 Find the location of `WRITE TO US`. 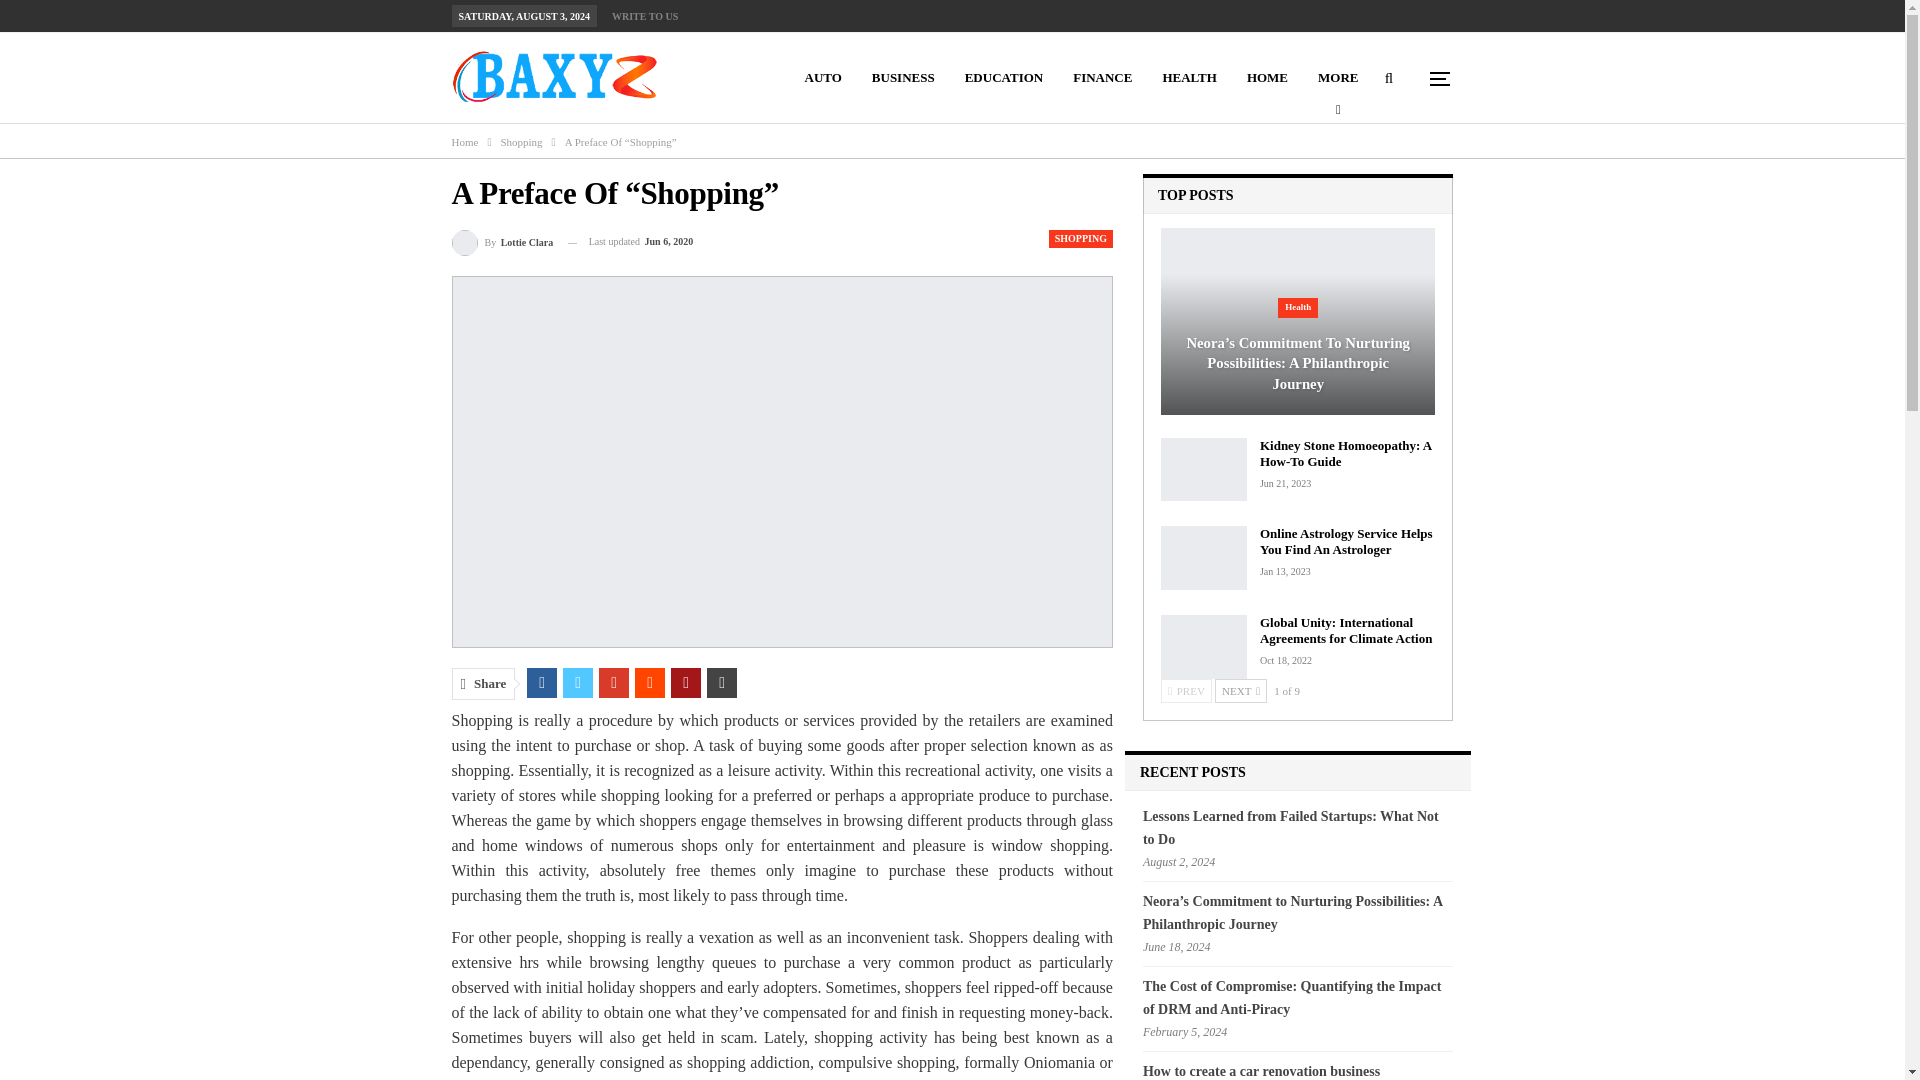

WRITE TO US is located at coordinates (644, 16).